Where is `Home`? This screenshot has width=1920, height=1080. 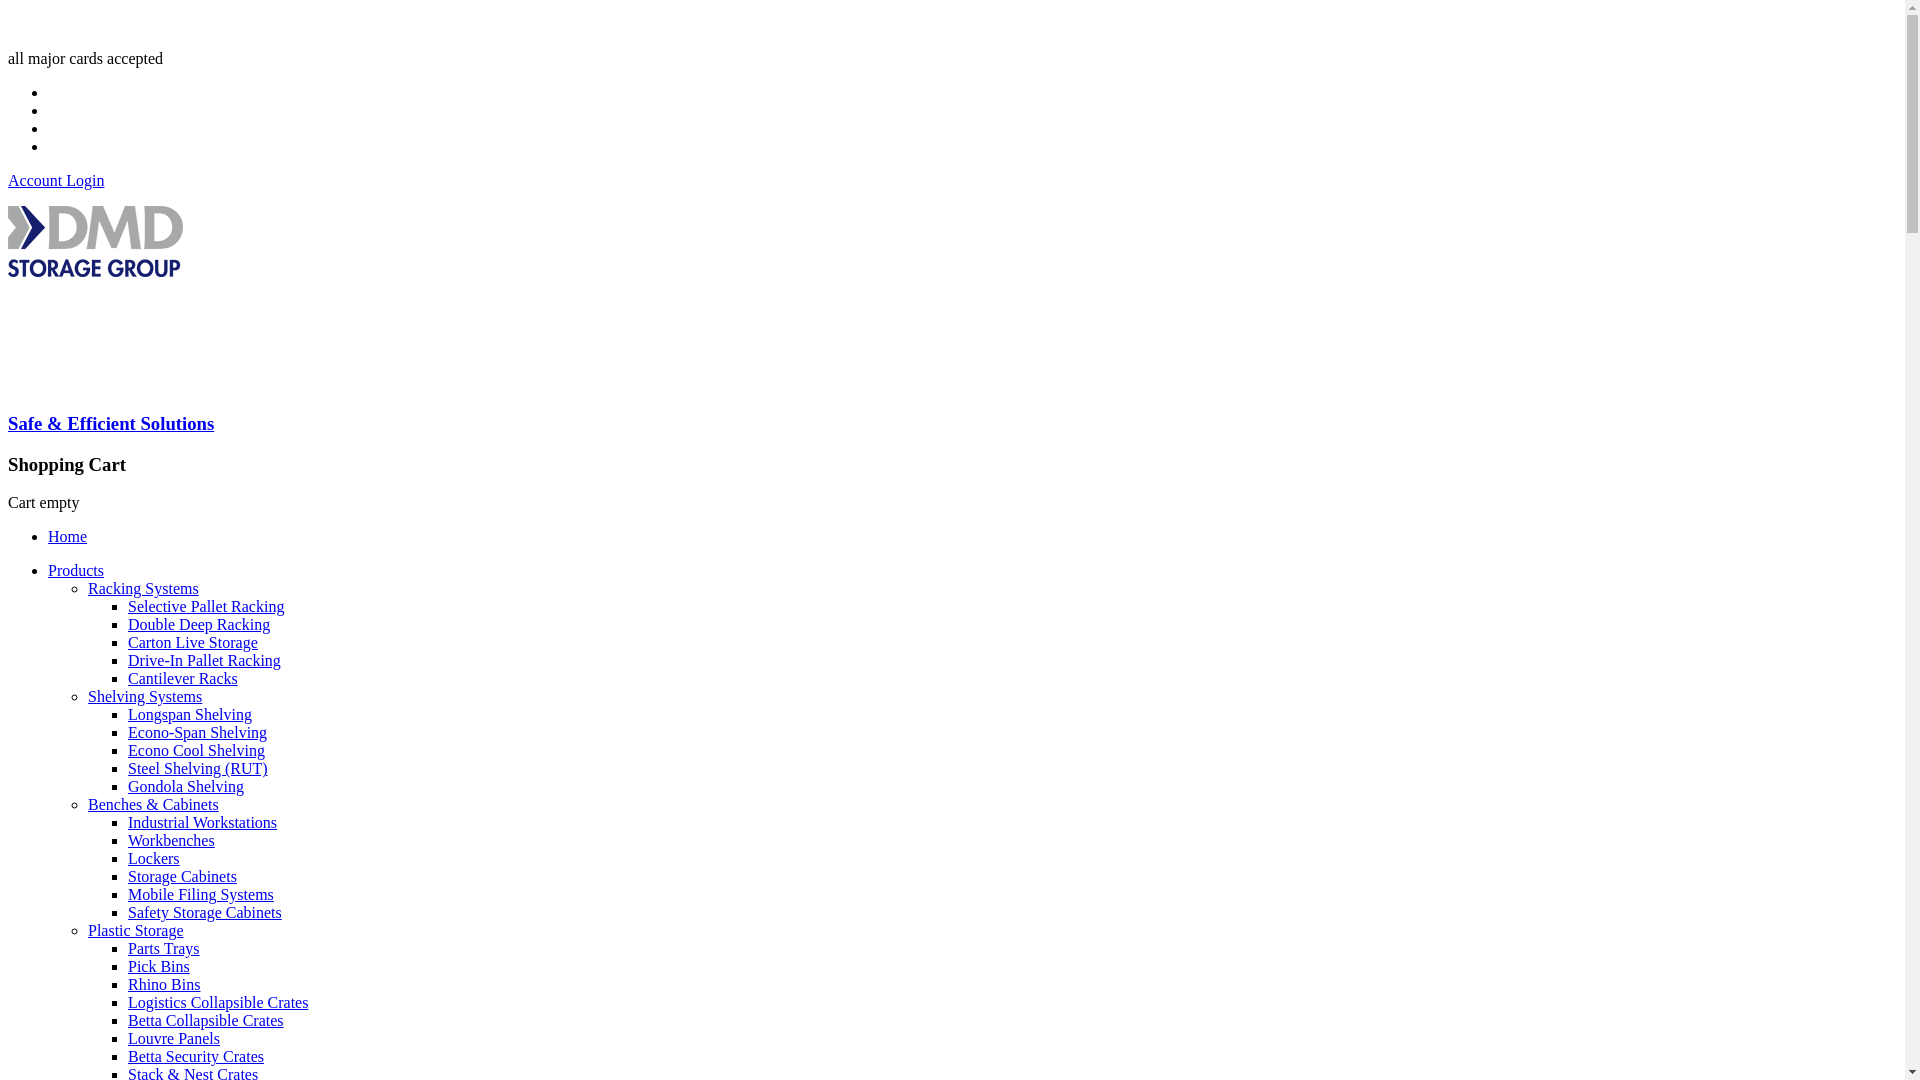
Home is located at coordinates (68, 536).